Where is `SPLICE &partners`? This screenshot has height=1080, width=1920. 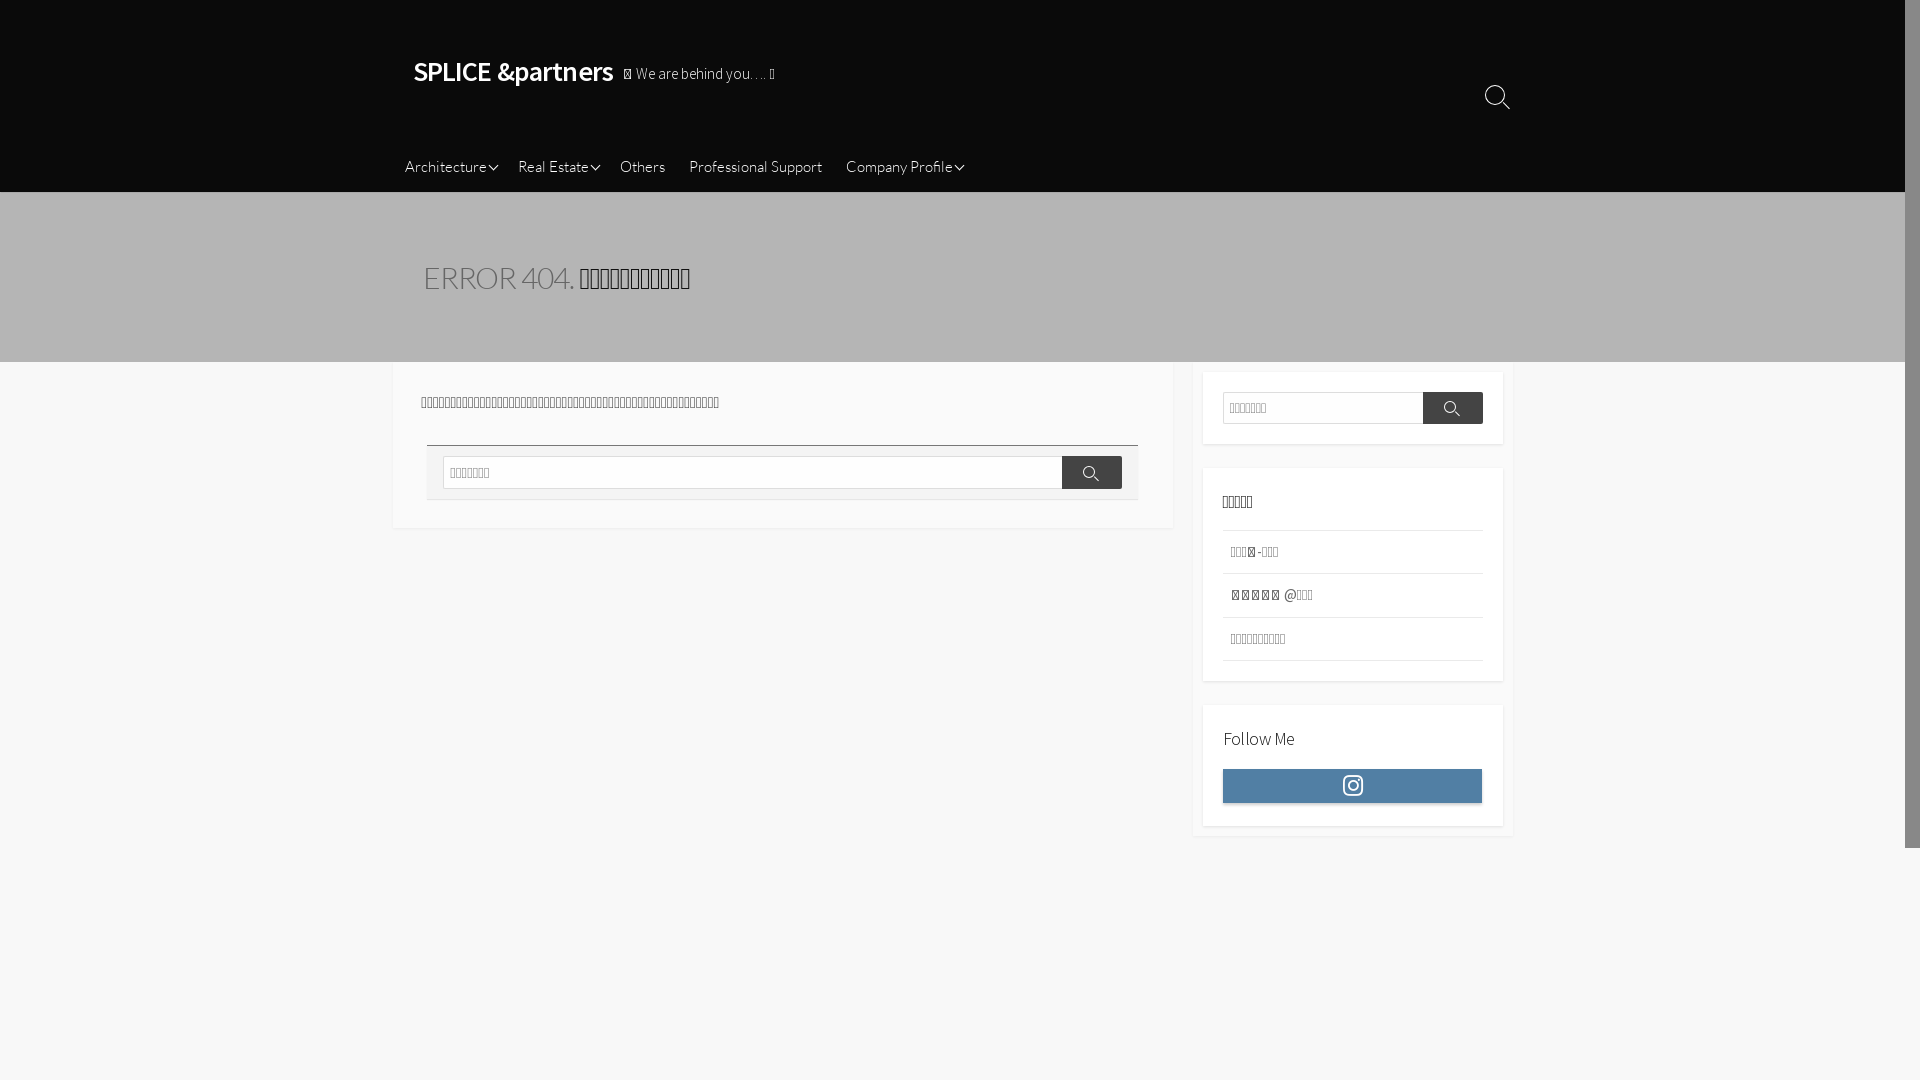
SPLICE &partners is located at coordinates (512, 71).